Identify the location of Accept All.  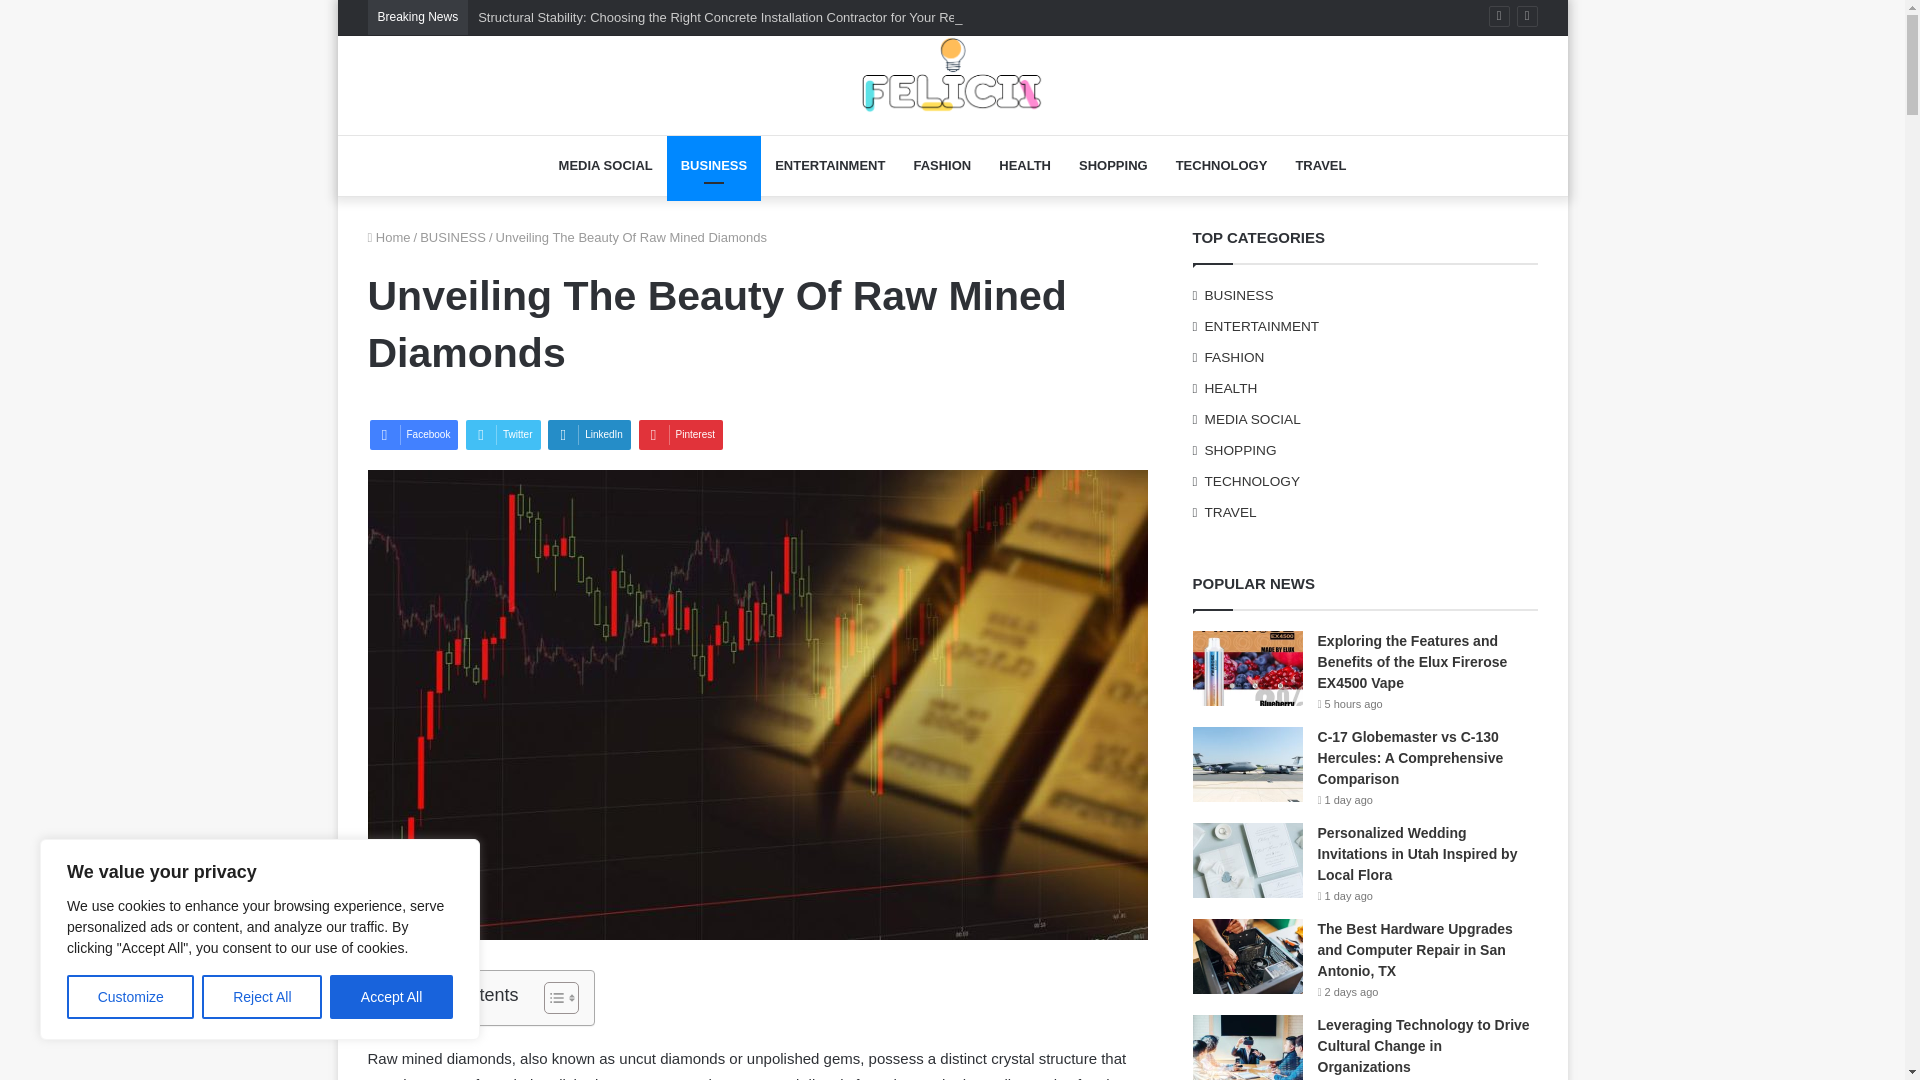
(392, 997).